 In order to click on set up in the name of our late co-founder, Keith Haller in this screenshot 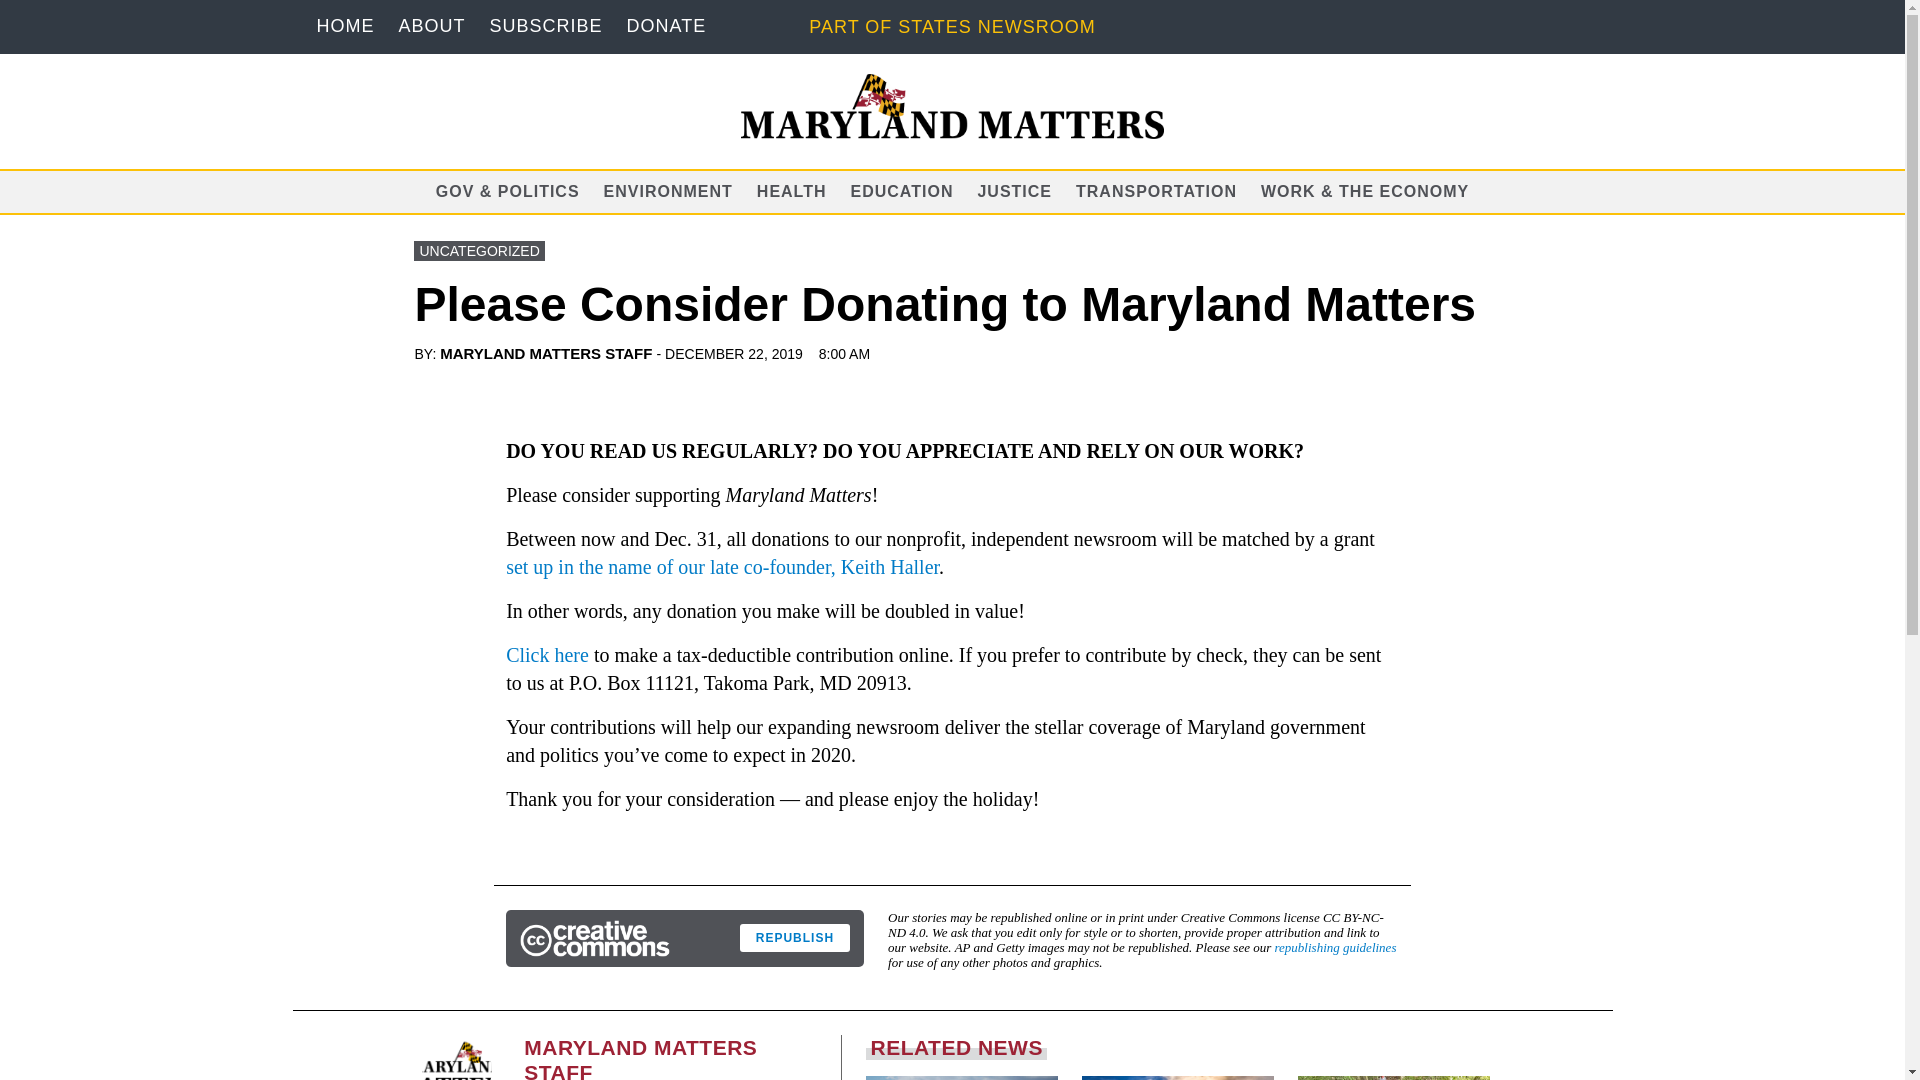, I will do `click(722, 566)`.